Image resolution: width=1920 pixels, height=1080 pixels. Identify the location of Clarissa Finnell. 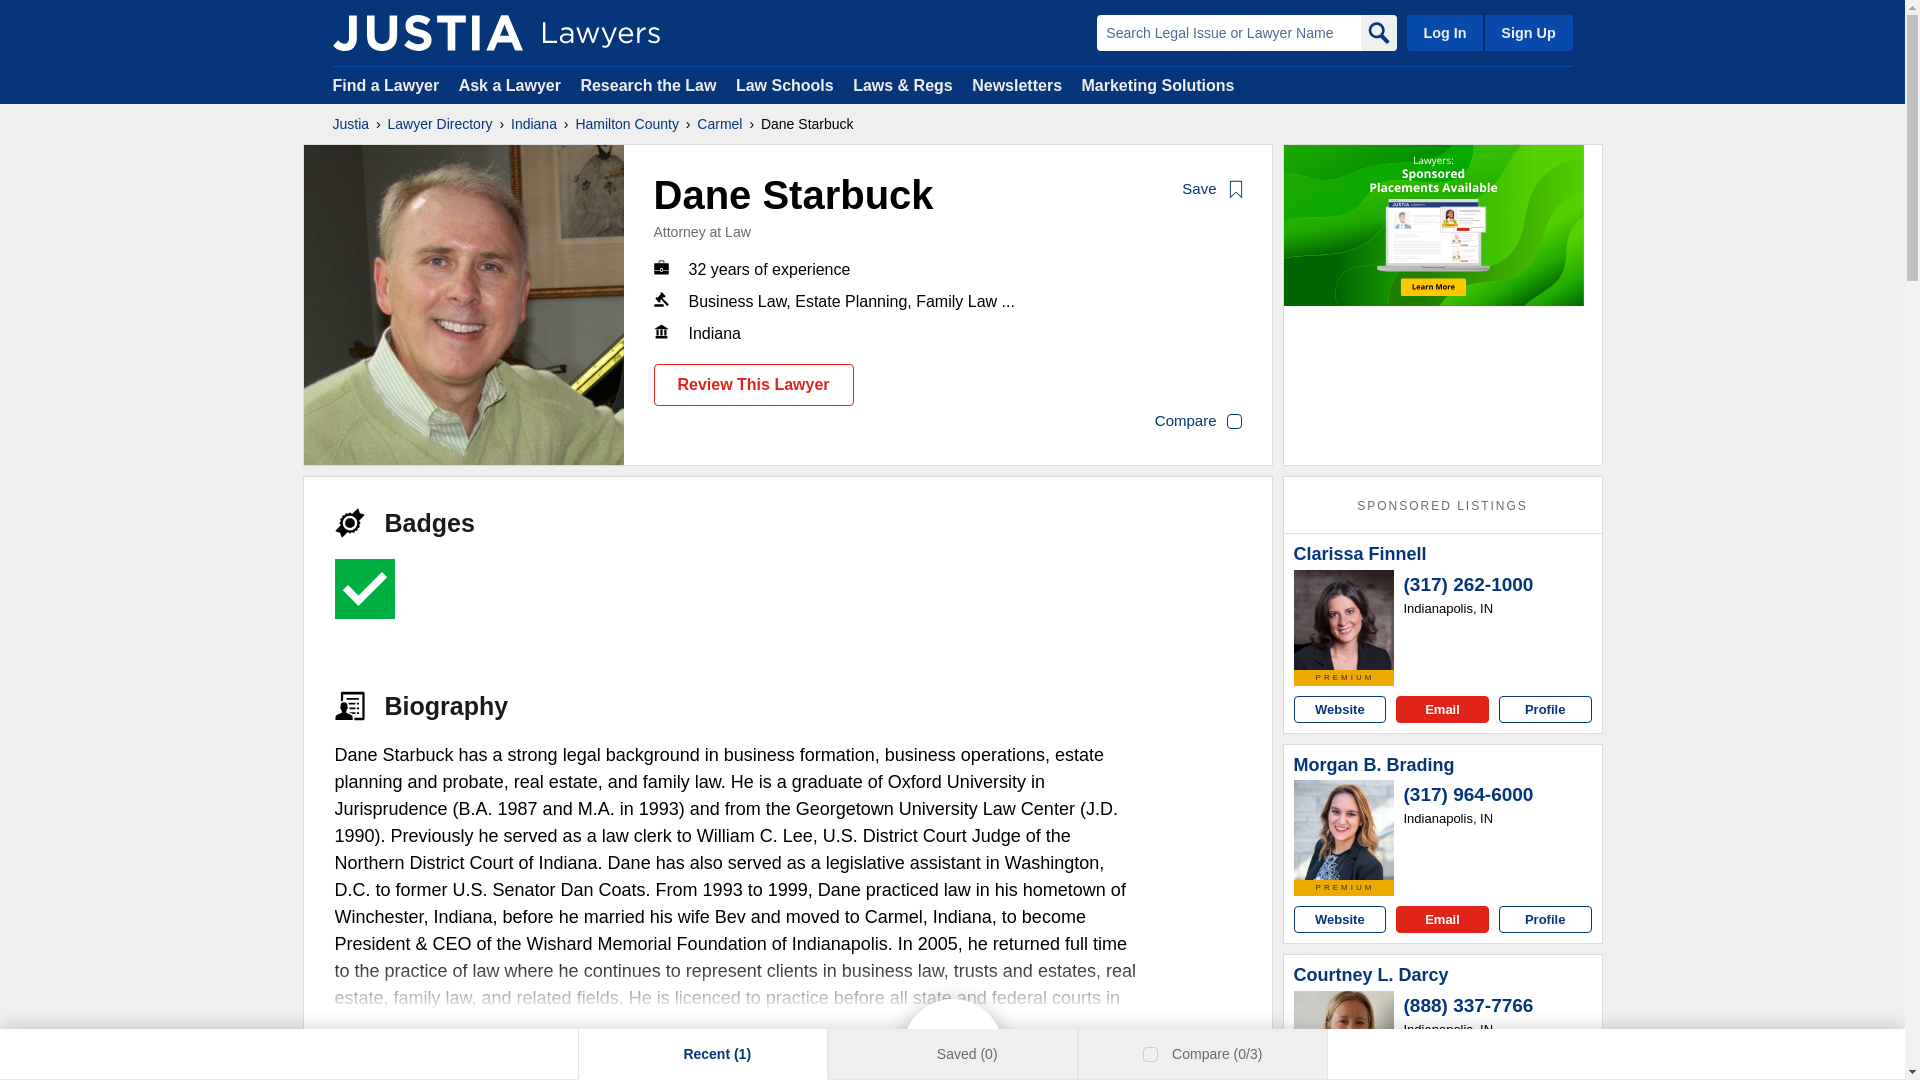
(1360, 554).